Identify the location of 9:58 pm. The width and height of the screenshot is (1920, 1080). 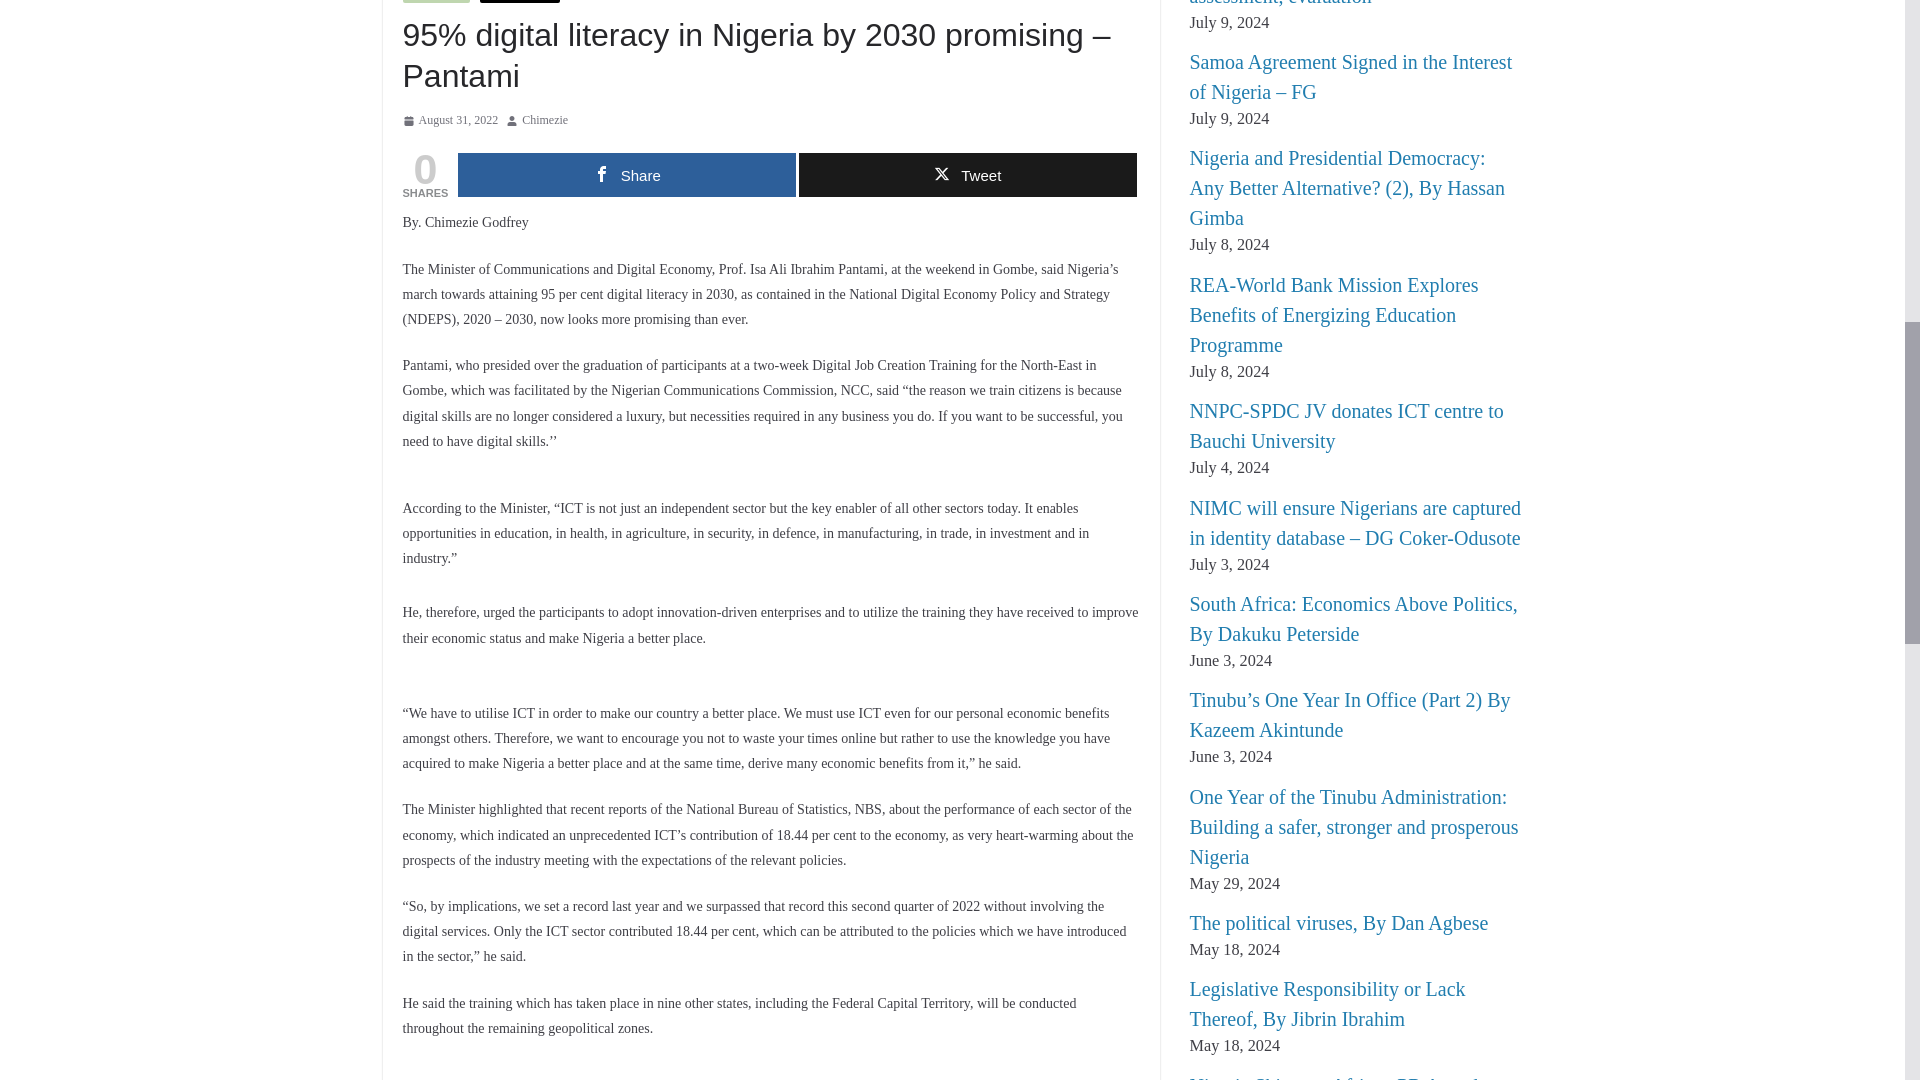
(449, 120).